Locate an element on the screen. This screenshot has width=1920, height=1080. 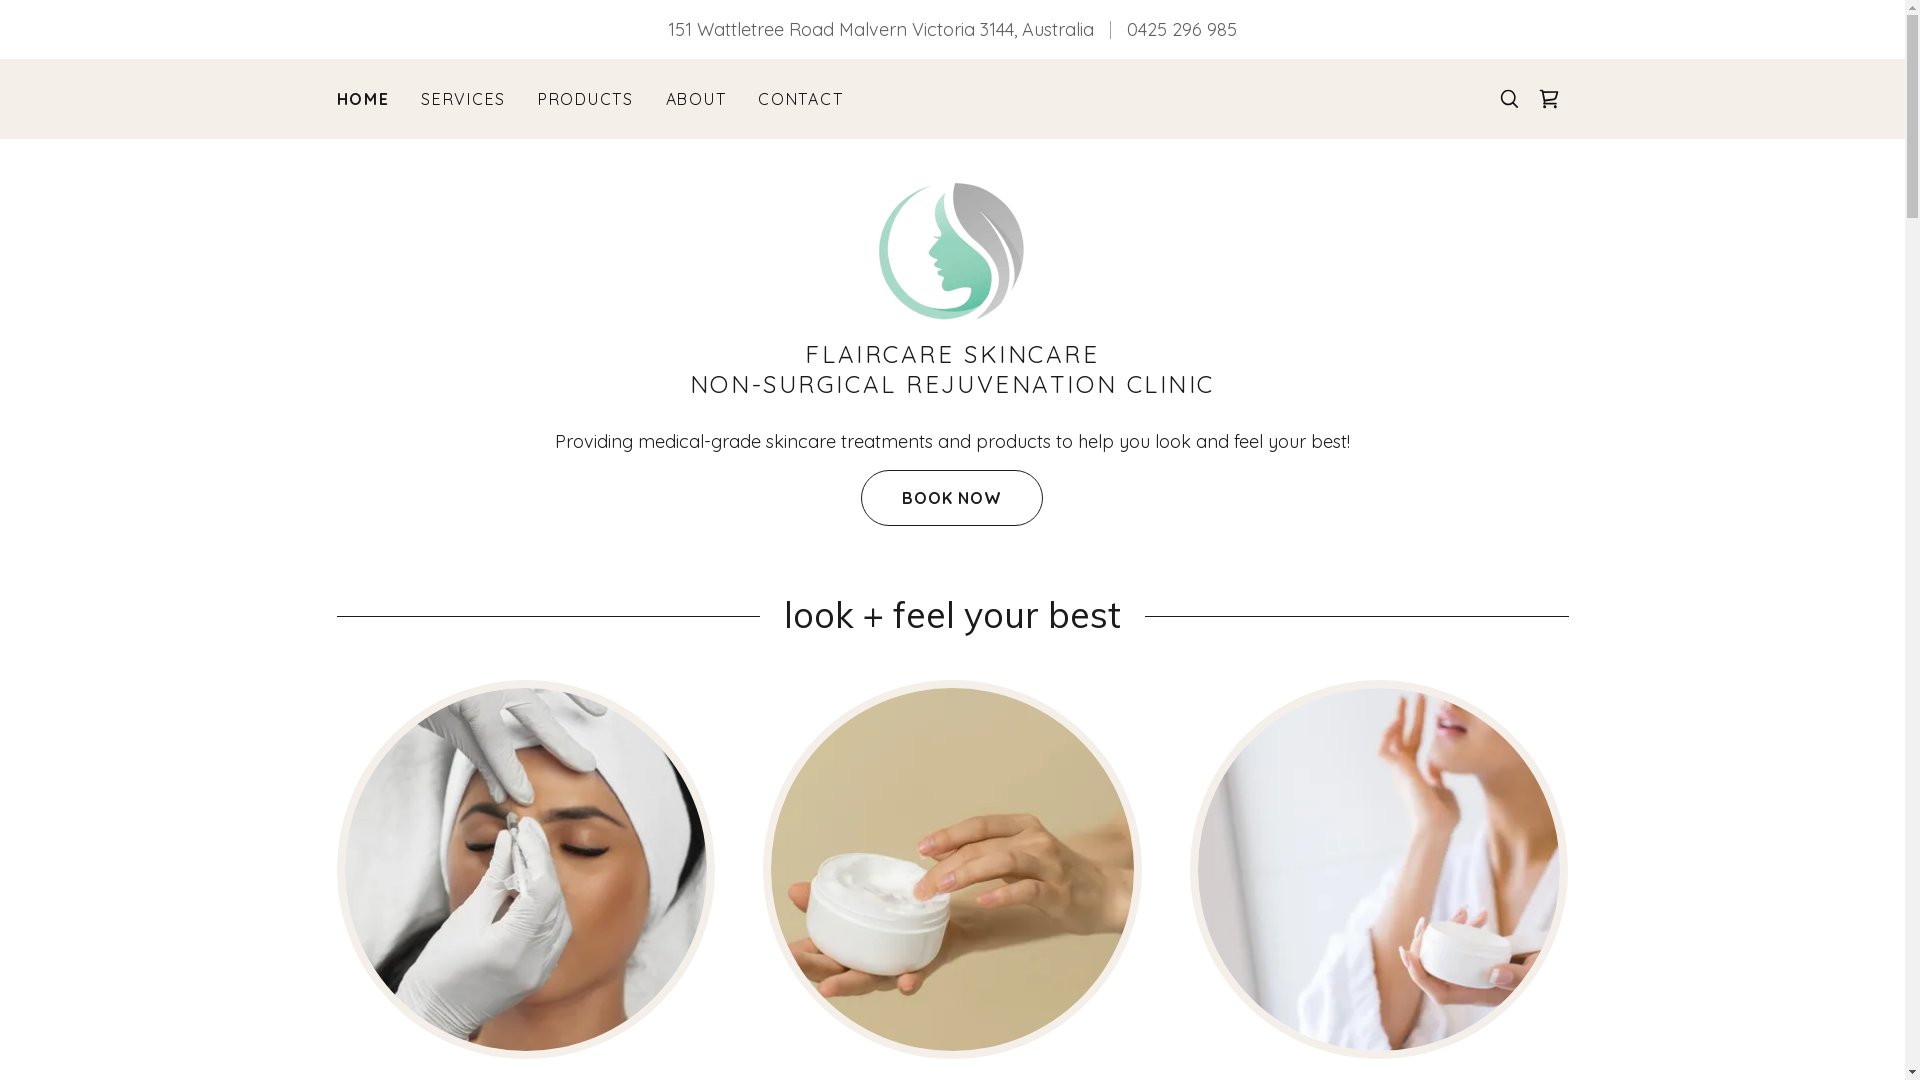
CONTACT is located at coordinates (800, 99).